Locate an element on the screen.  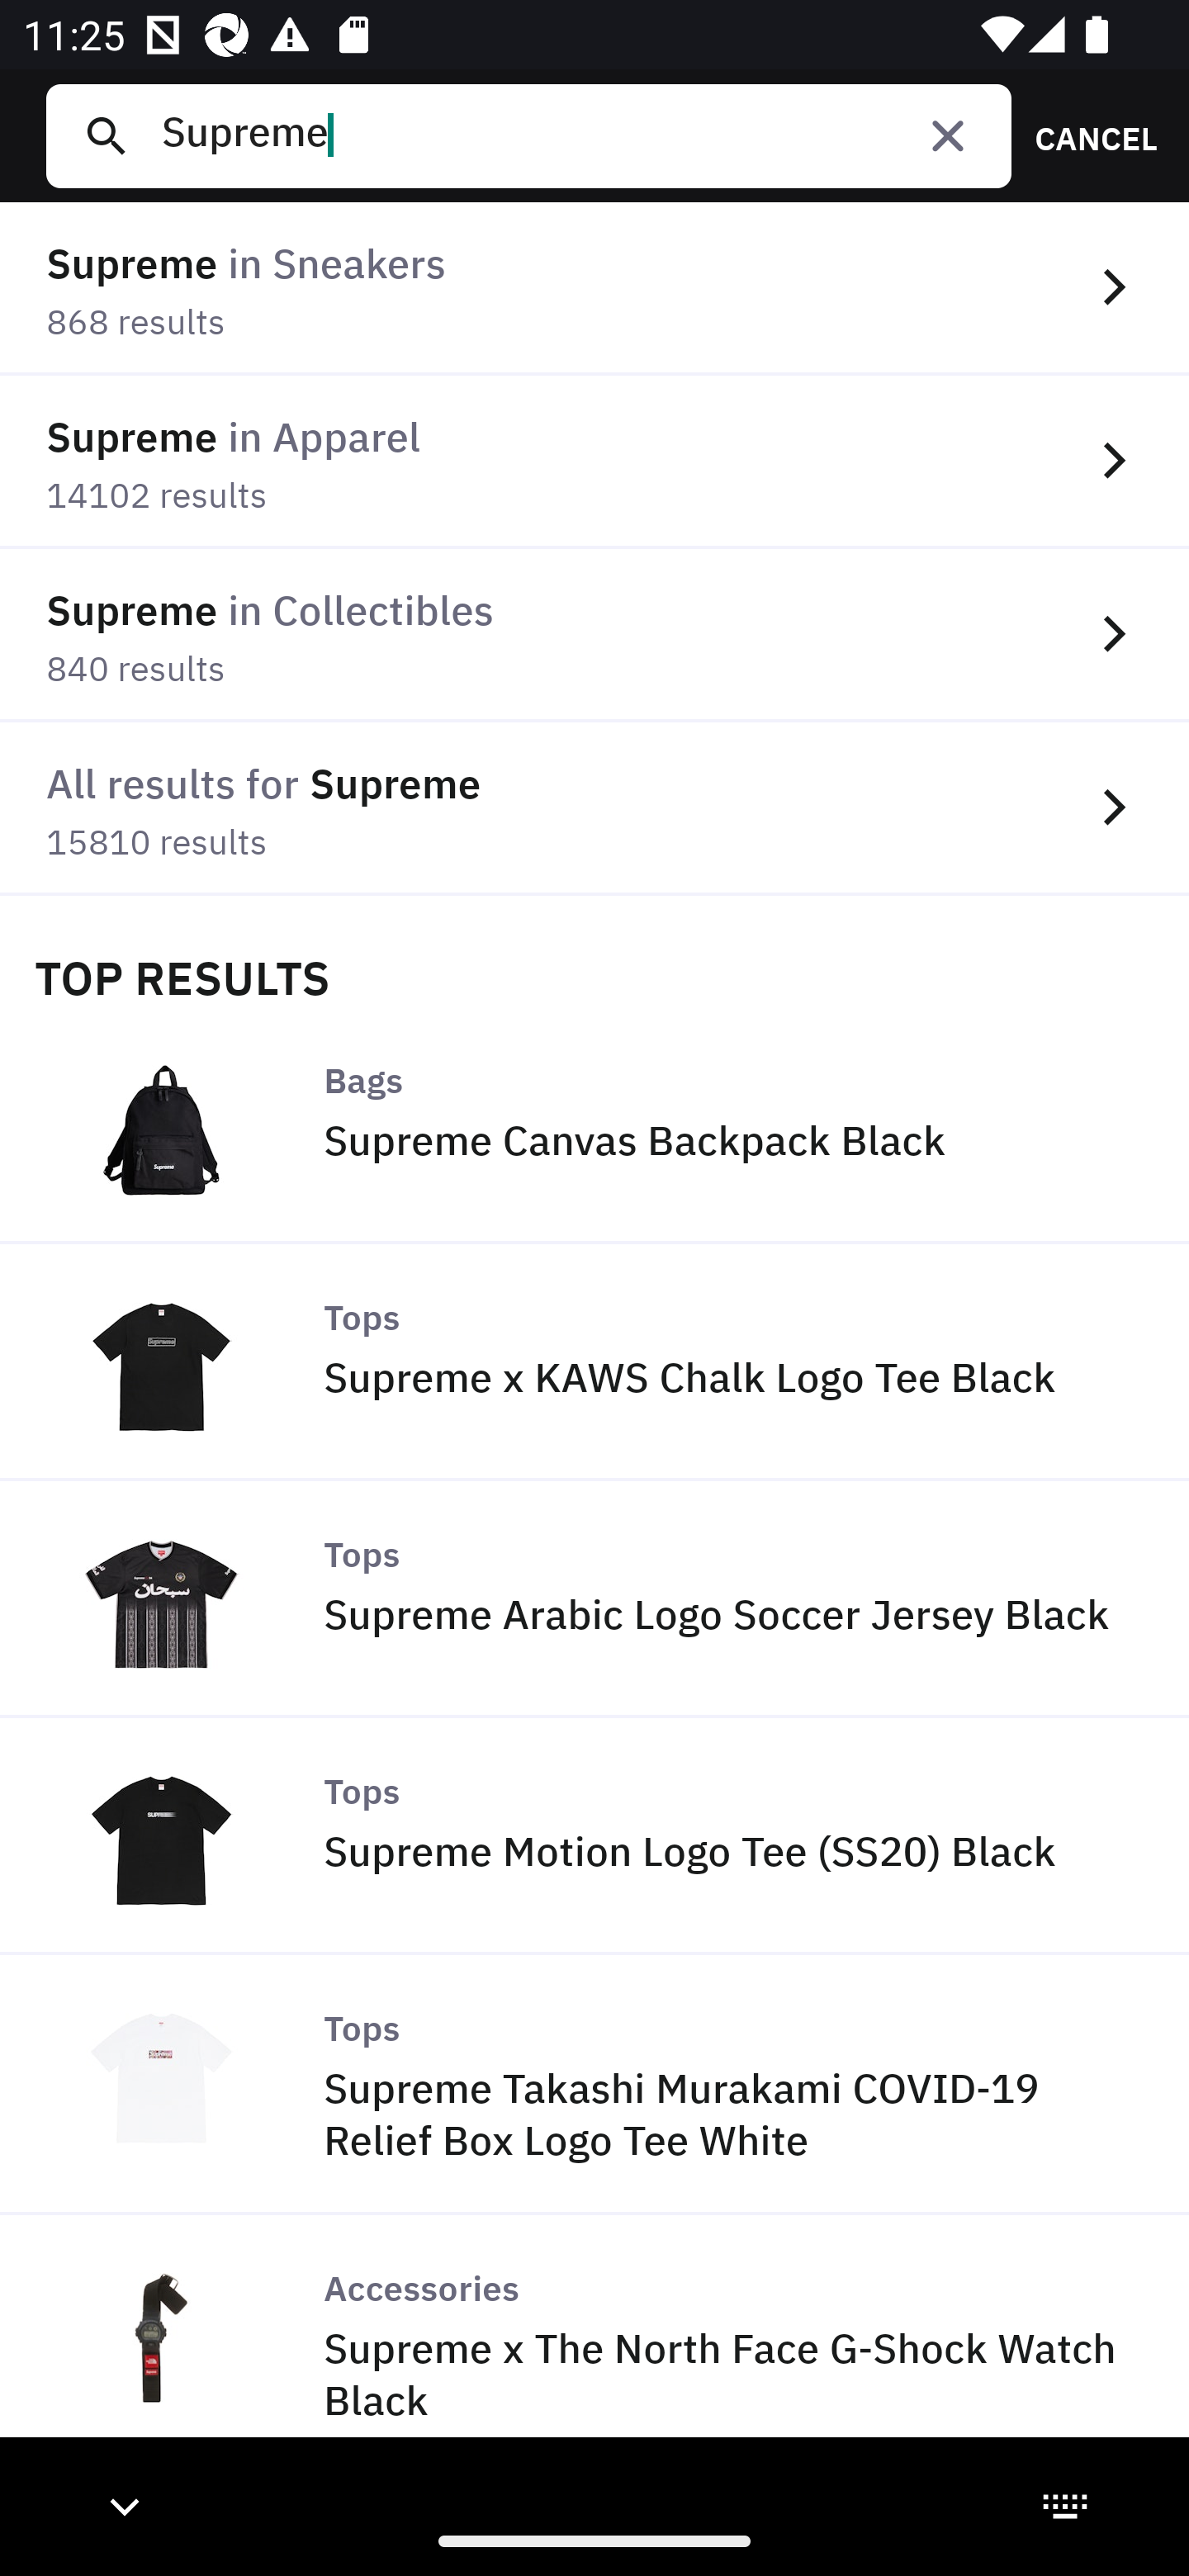
Tops Supreme Arabic Logo Soccer Jersey Black is located at coordinates (594, 1599).